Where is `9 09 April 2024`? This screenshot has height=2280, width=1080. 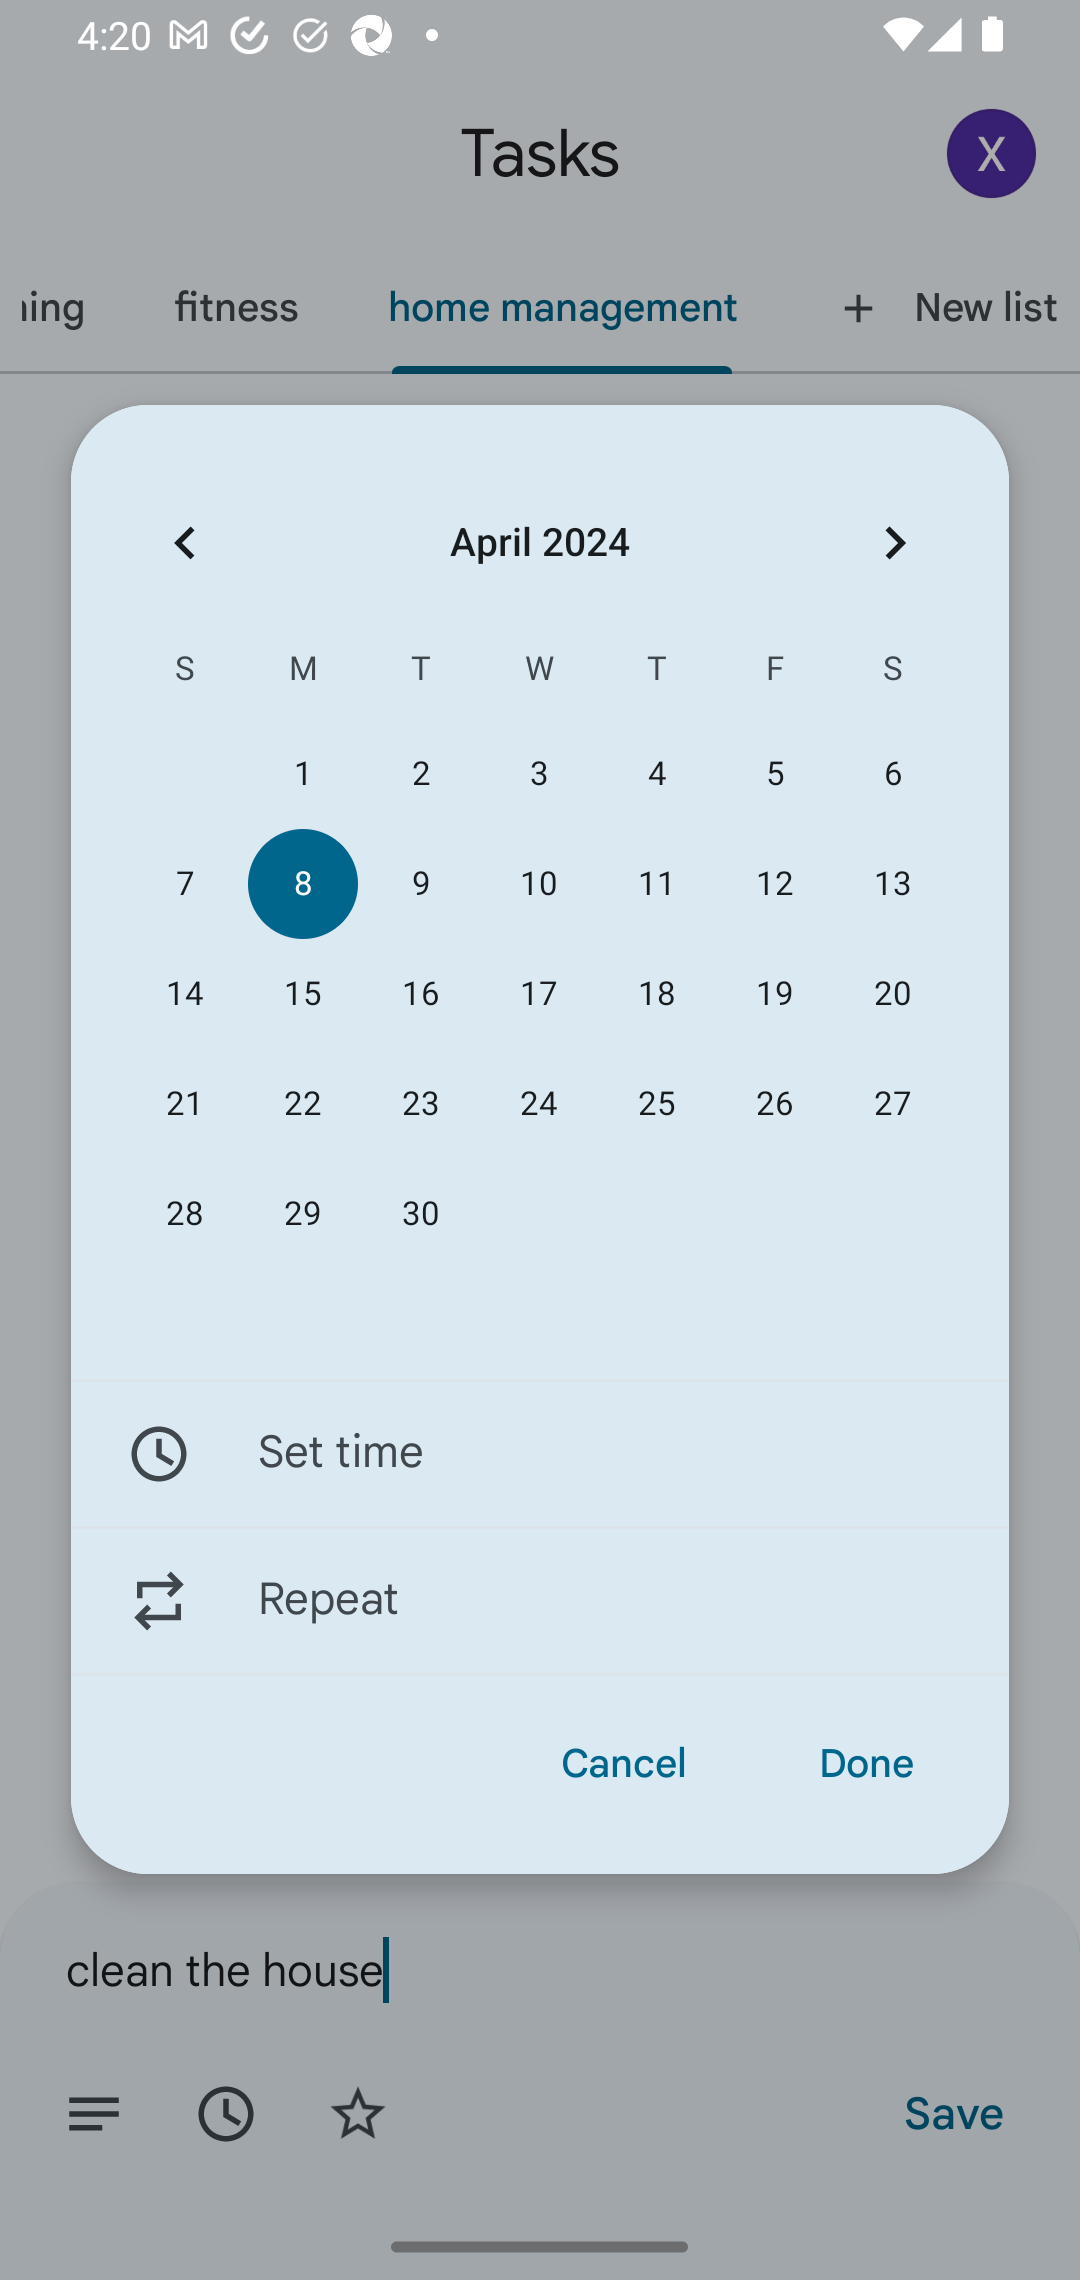 9 09 April 2024 is located at coordinates (420, 884).